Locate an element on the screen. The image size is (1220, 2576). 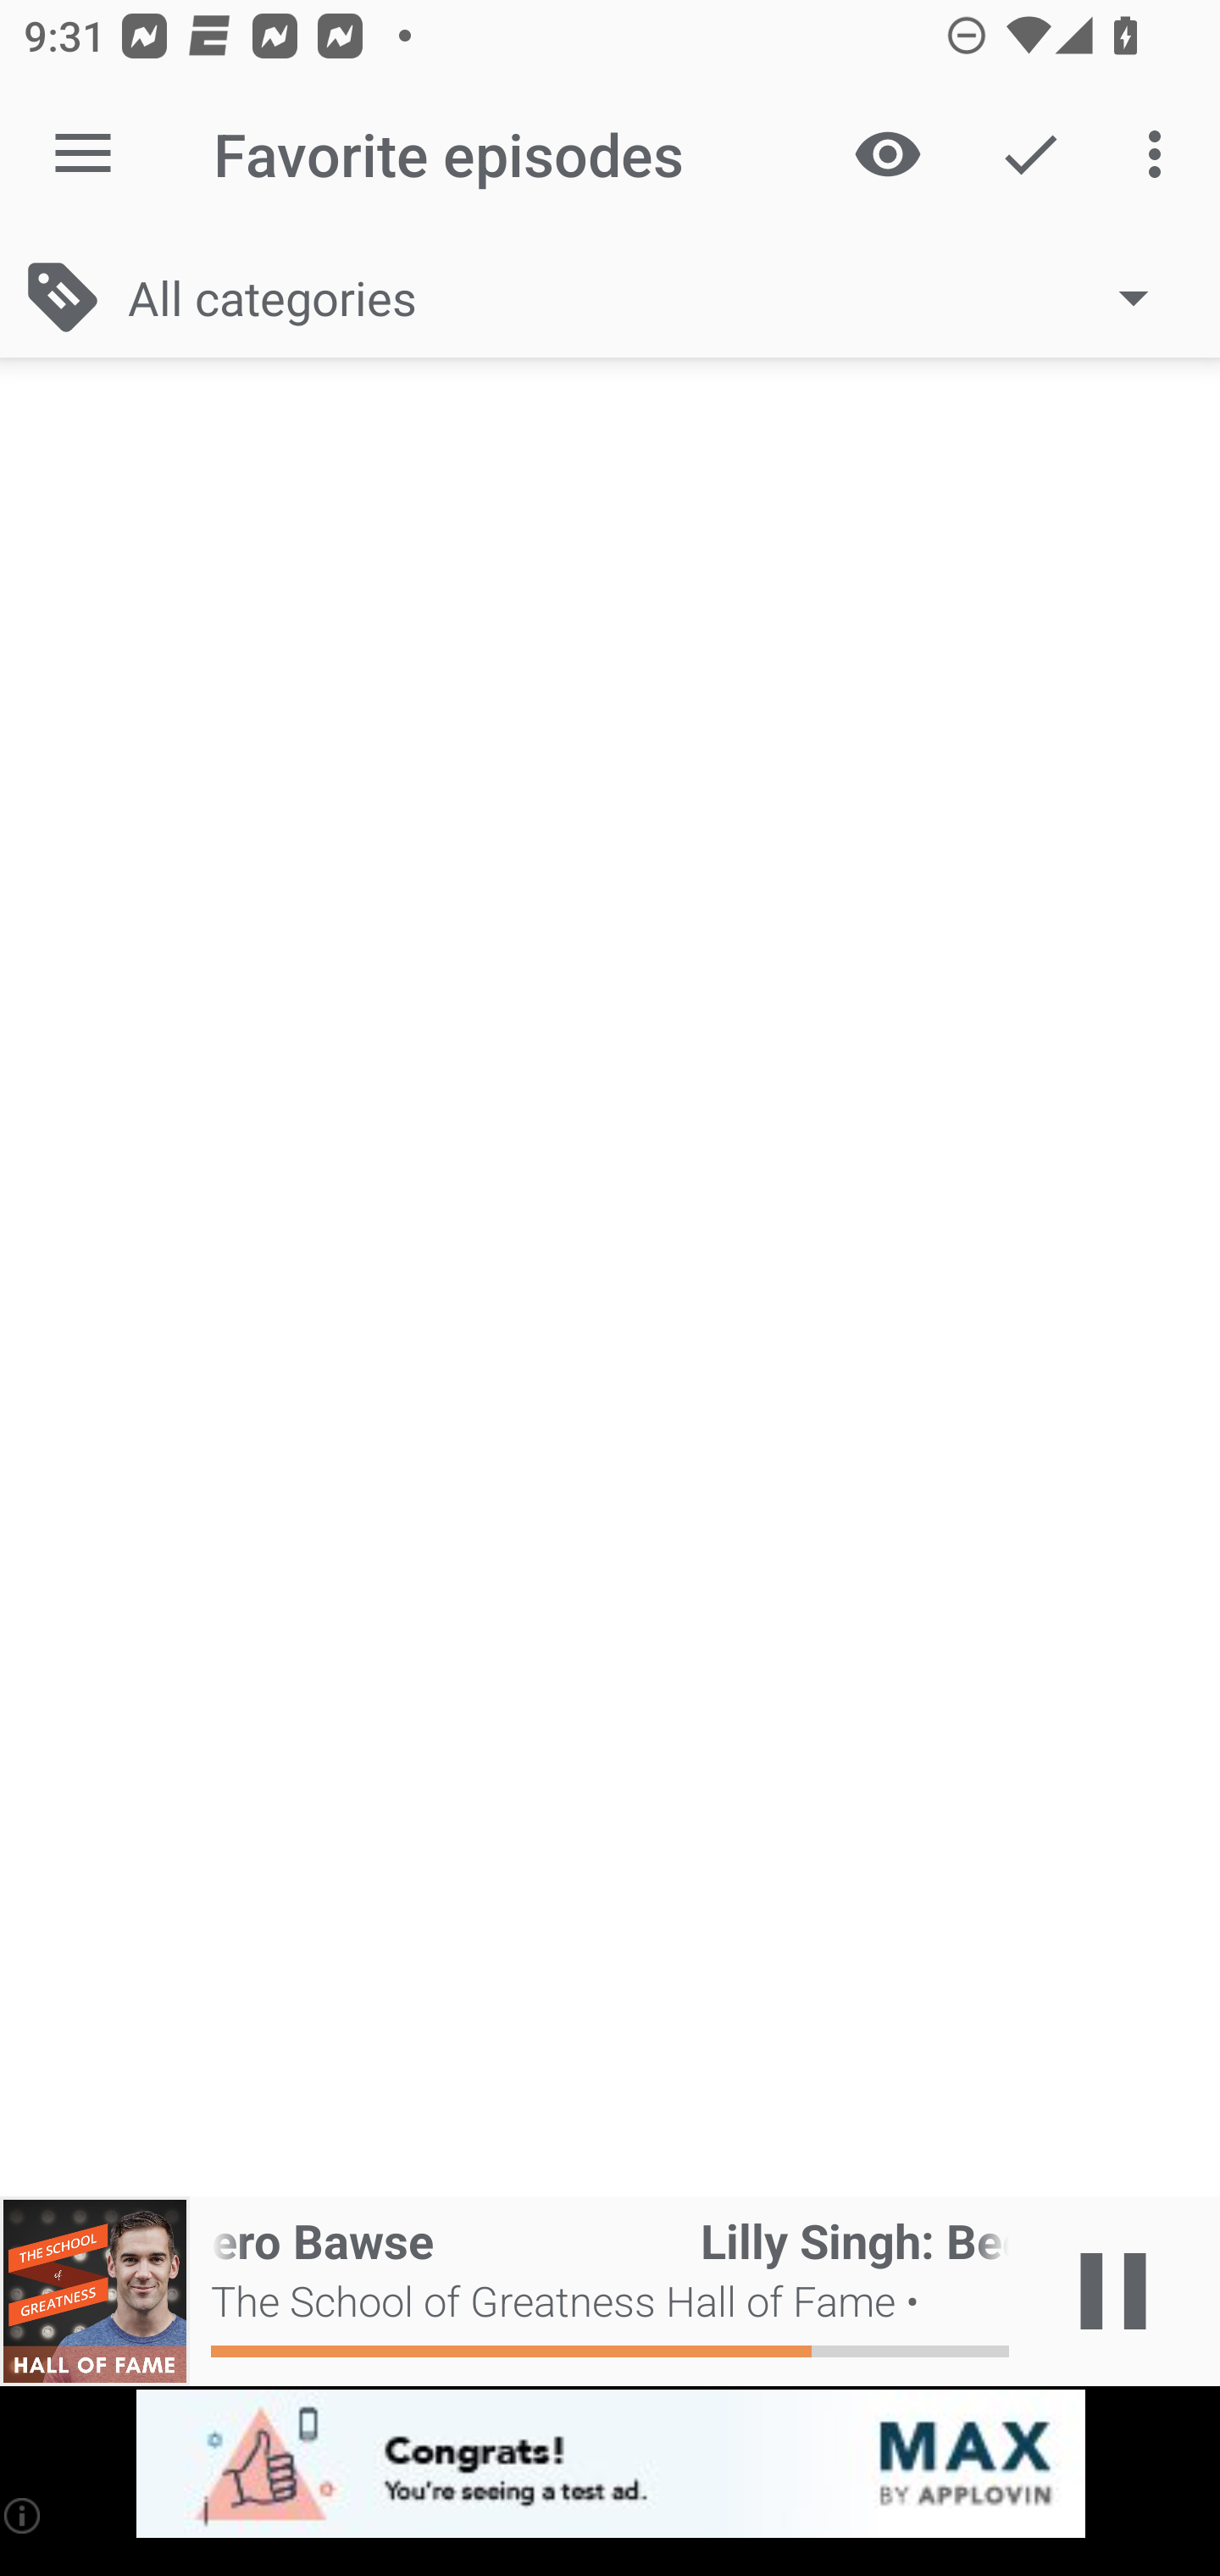
All categories is located at coordinates (654, 297).